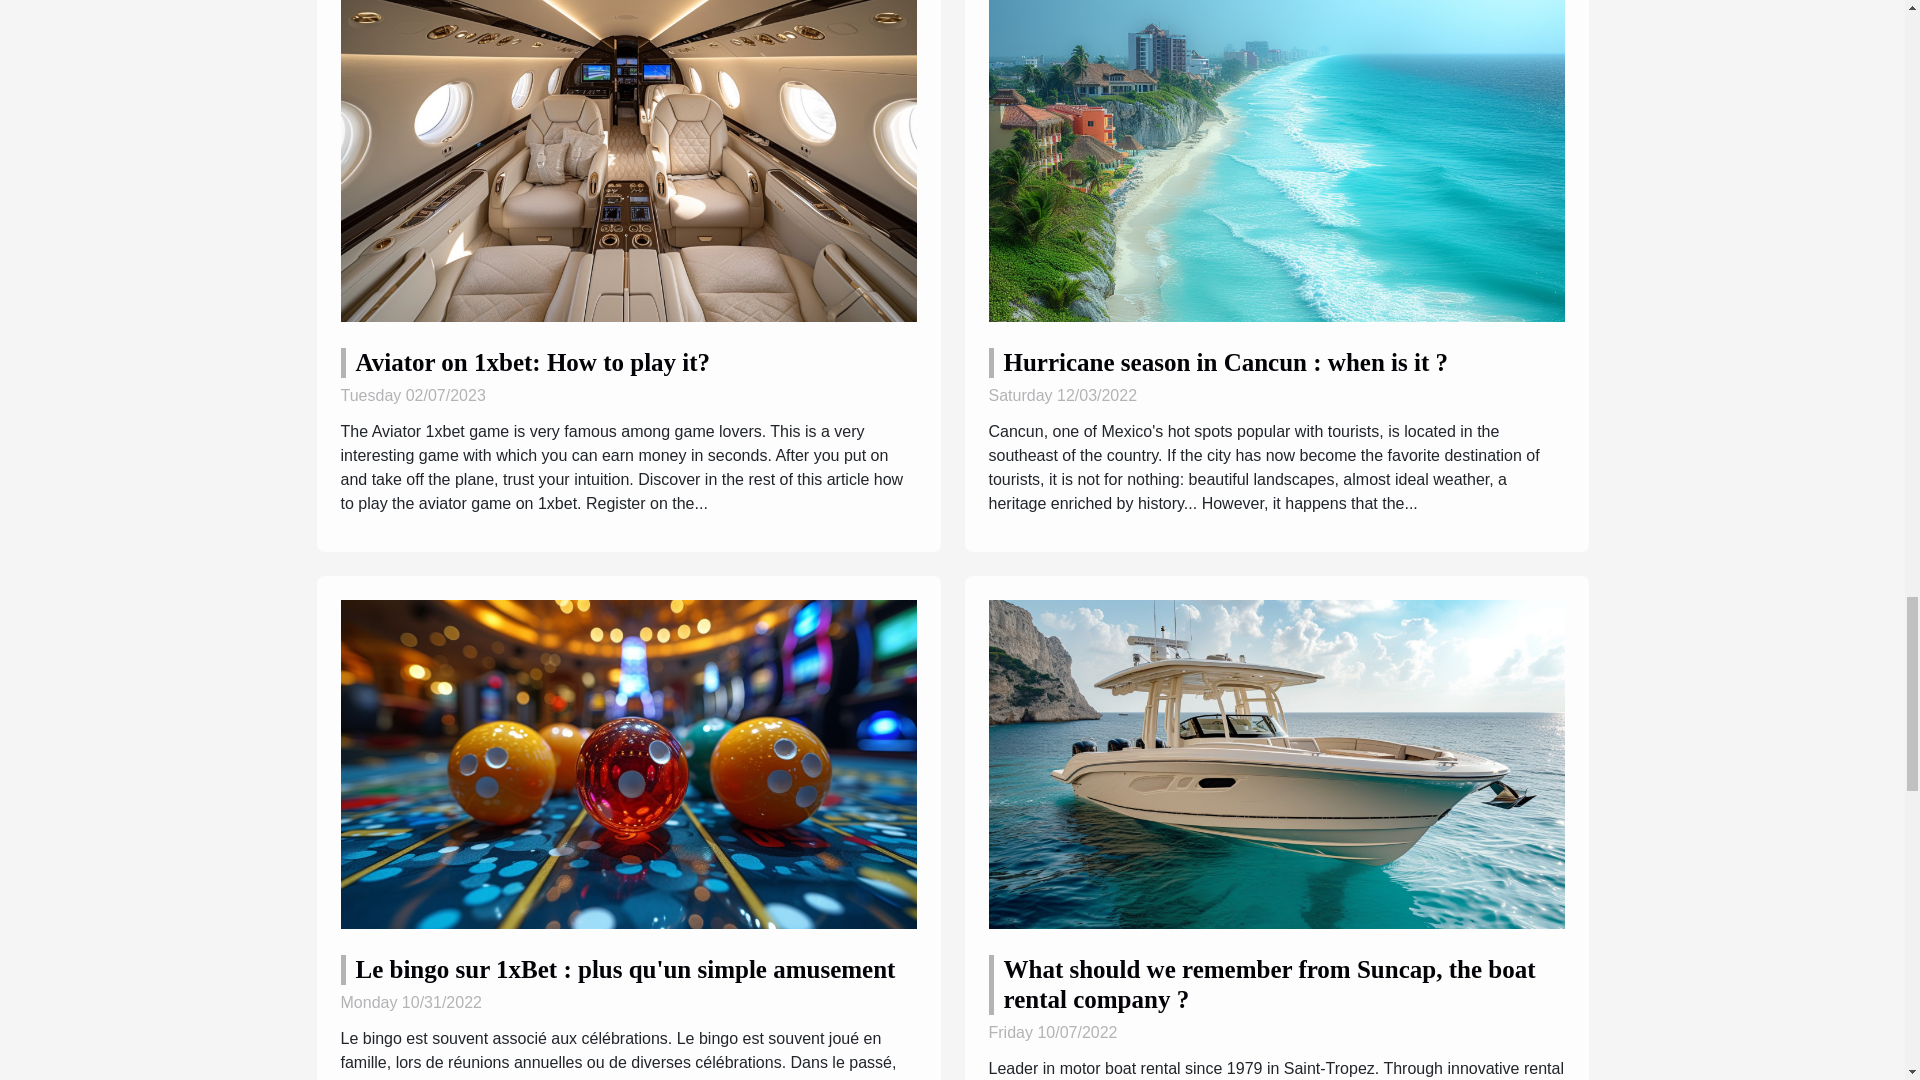  I want to click on Le bingo sur 1xBet : plus qu'un simple amusement, so click(627, 762).